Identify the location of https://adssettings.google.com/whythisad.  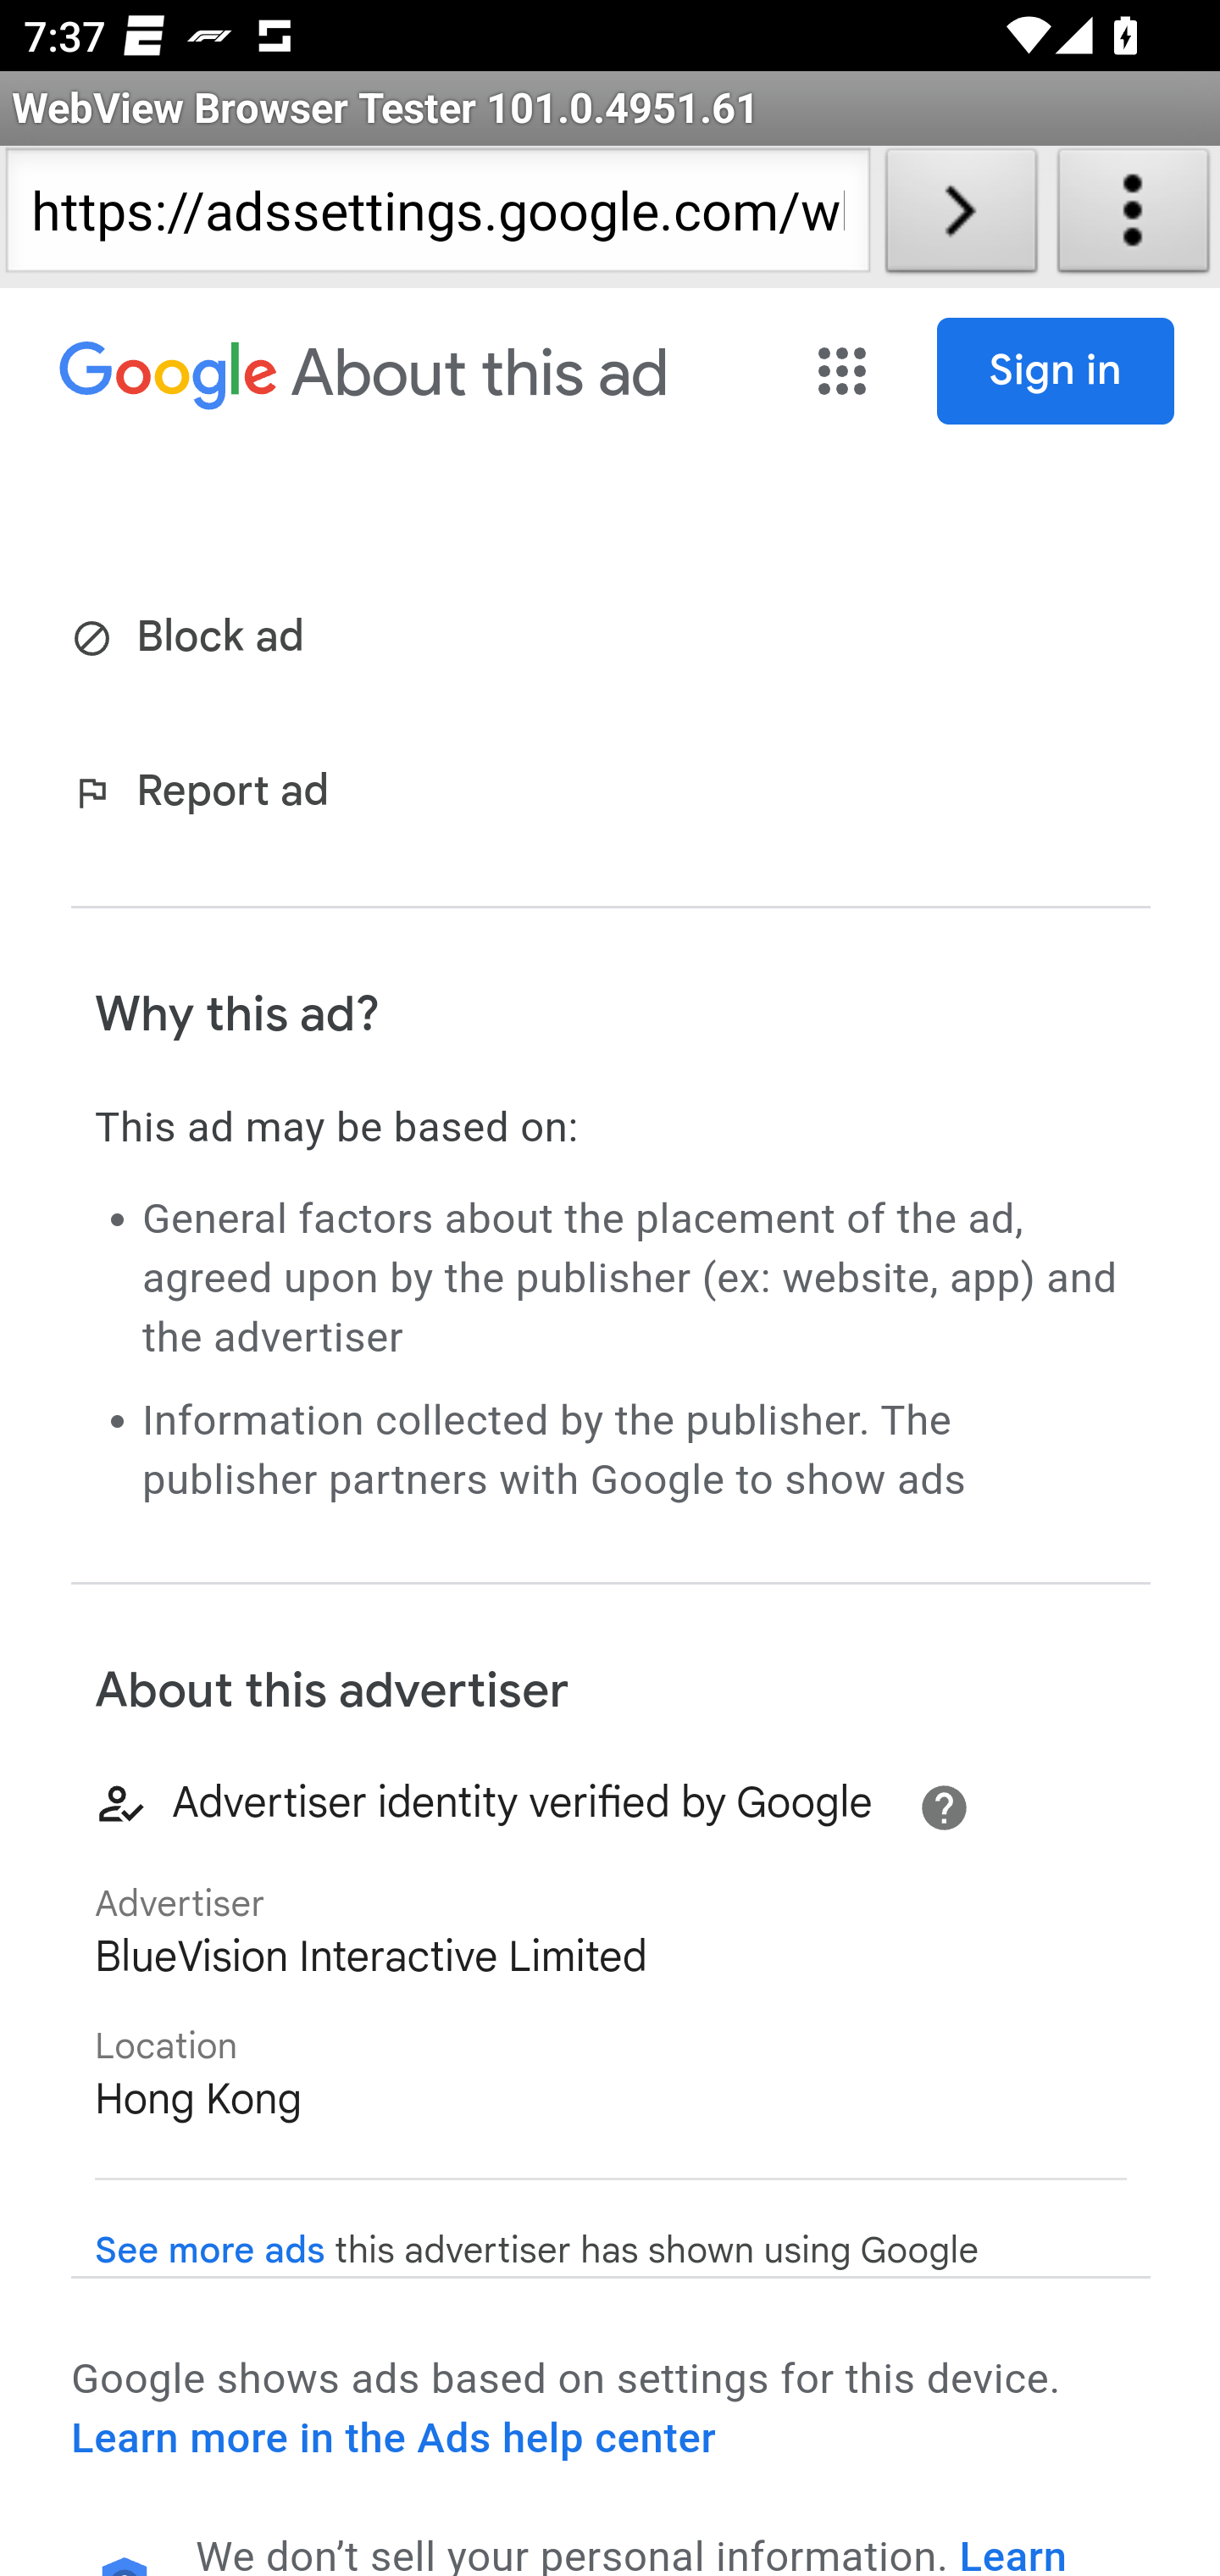
(437, 217).